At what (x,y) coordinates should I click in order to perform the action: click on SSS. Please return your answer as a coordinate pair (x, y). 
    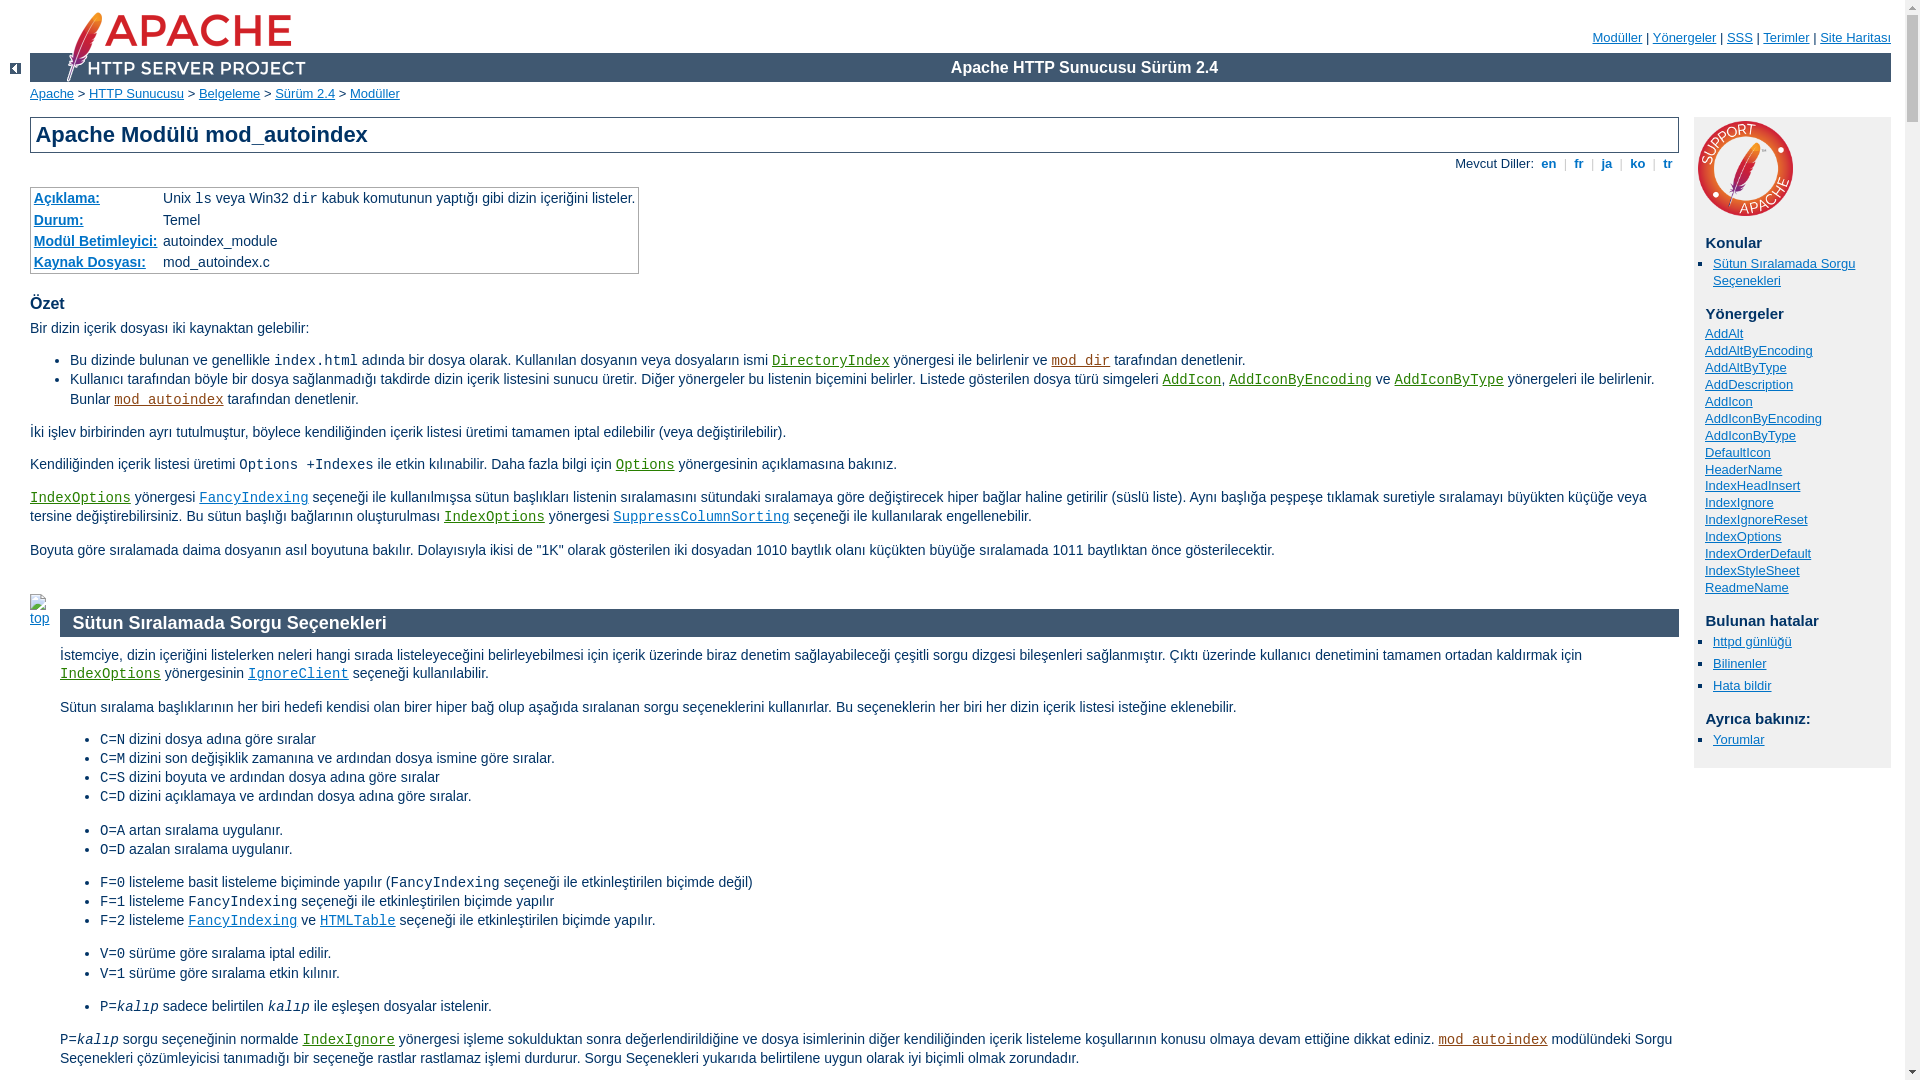
    Looking at the image, I should click on (1740, 38).